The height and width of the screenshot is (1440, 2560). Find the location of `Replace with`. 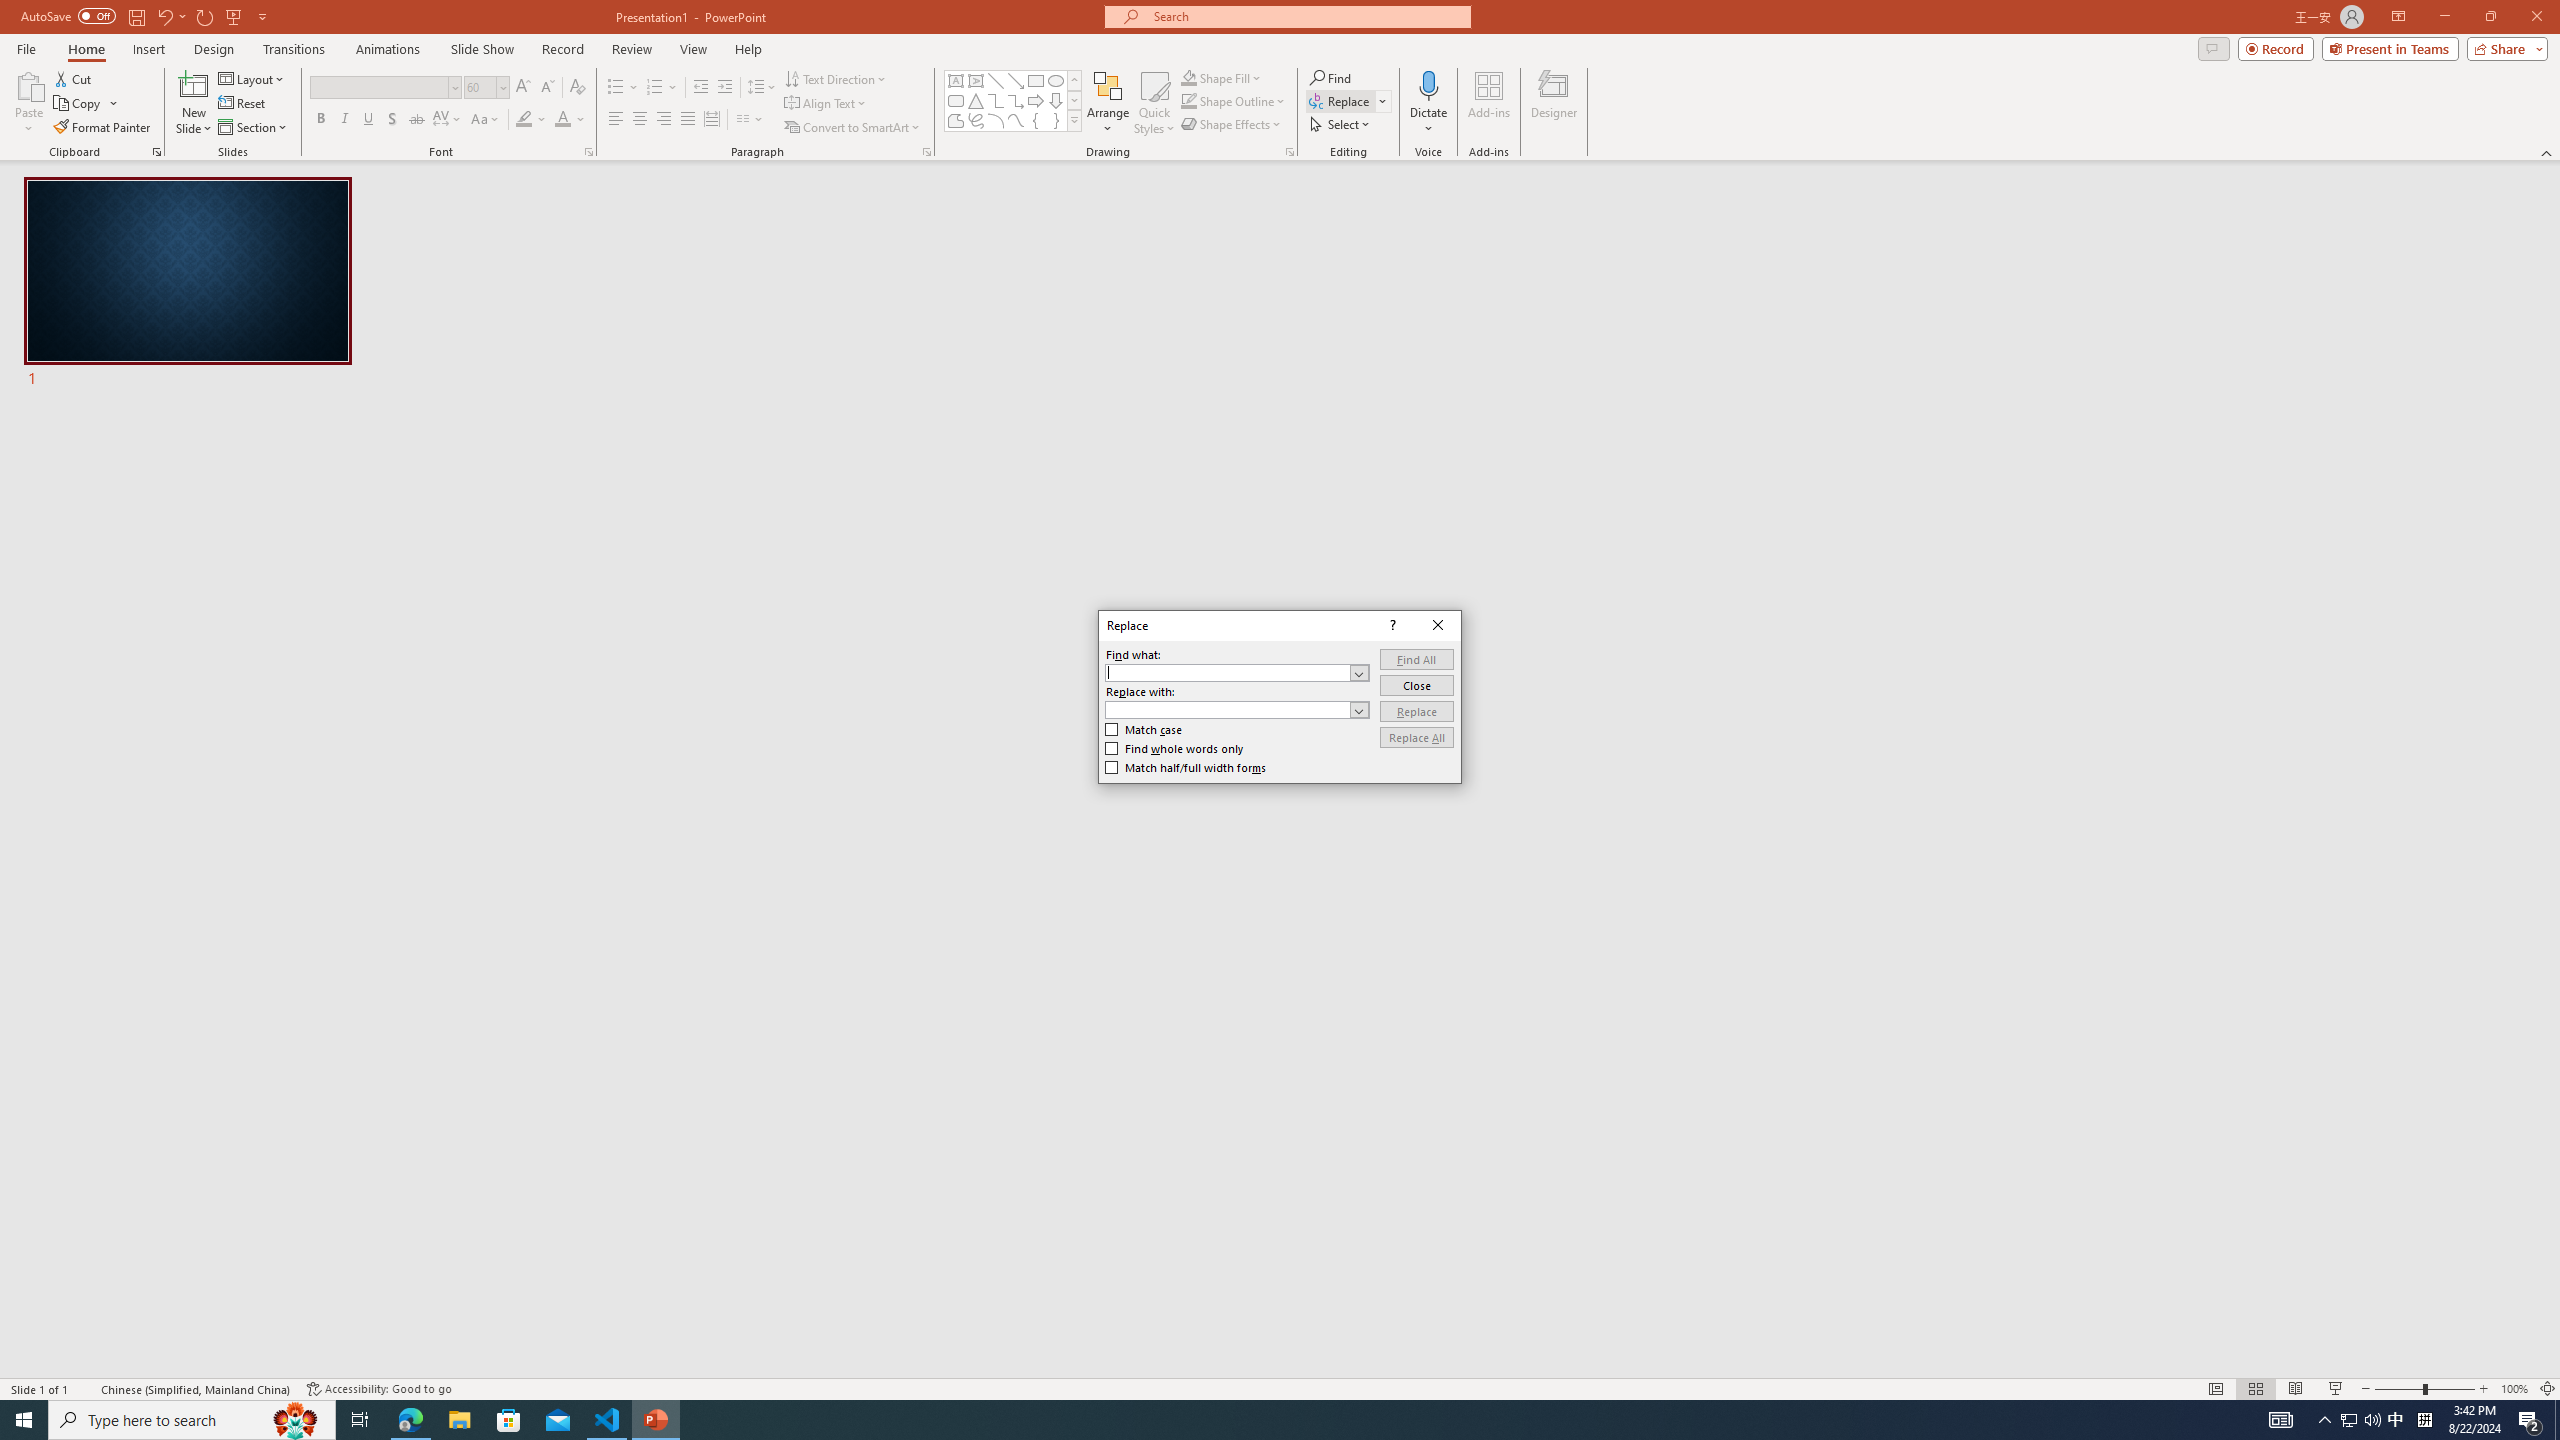

Replace with is located at coordinates (1237, 710).